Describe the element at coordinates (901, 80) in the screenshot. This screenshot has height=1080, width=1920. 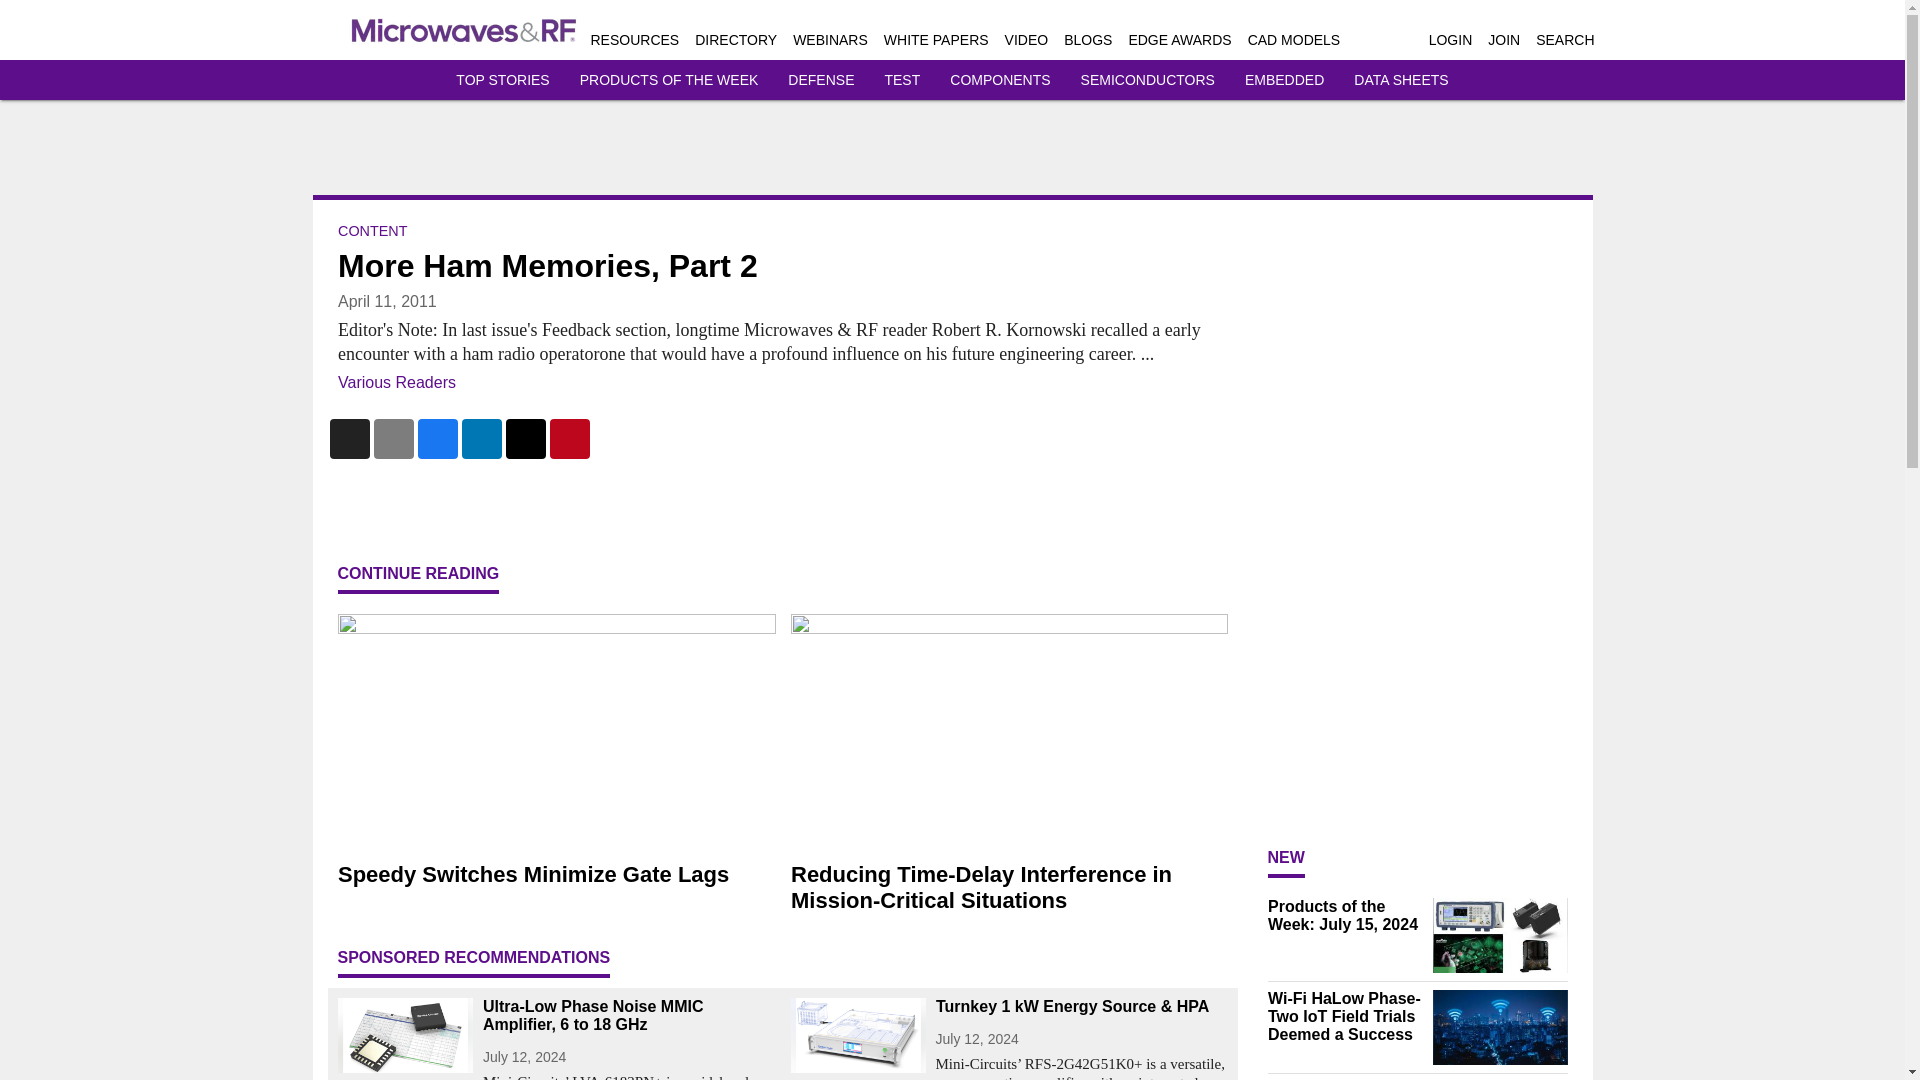
I see `TEST` at that location.